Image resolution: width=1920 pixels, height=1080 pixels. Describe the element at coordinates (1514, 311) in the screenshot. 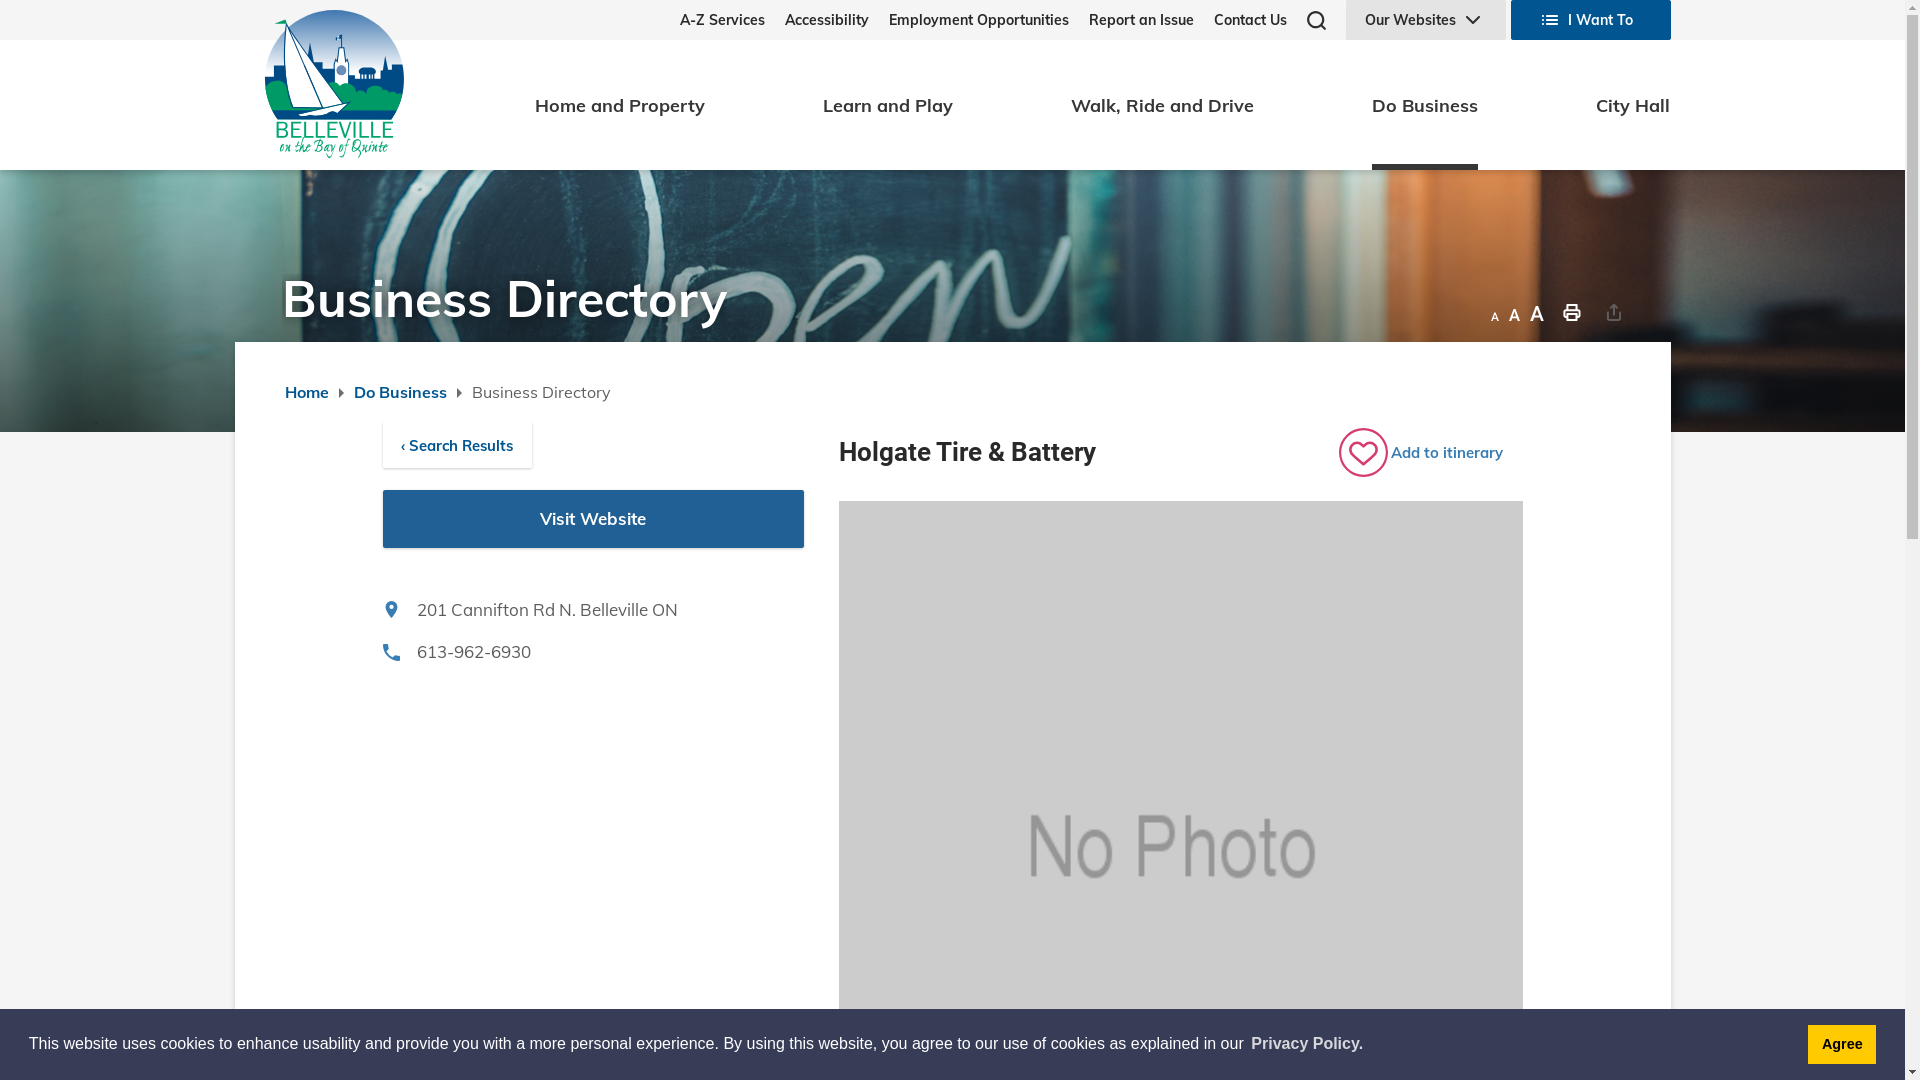

I see `Default text size` at that location.